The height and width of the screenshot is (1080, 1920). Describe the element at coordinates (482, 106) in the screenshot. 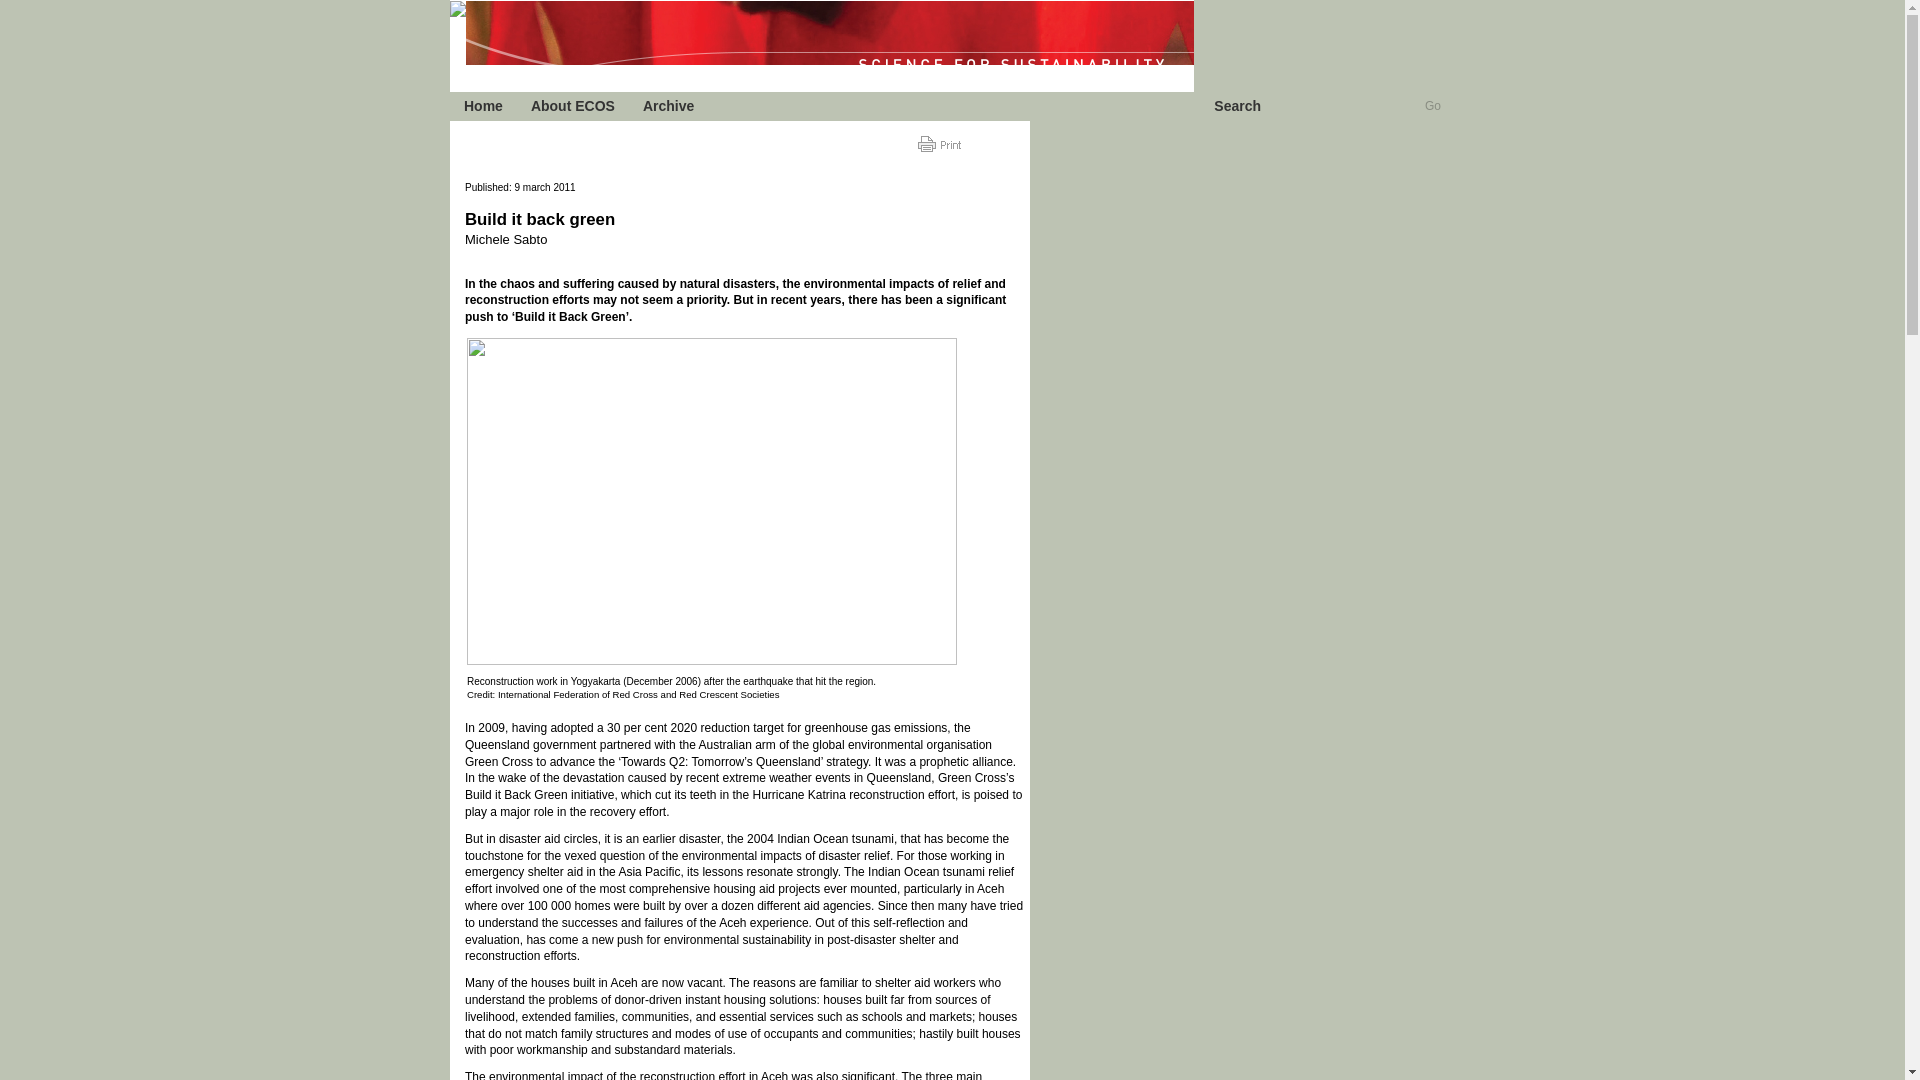

I see `Home` at that location.